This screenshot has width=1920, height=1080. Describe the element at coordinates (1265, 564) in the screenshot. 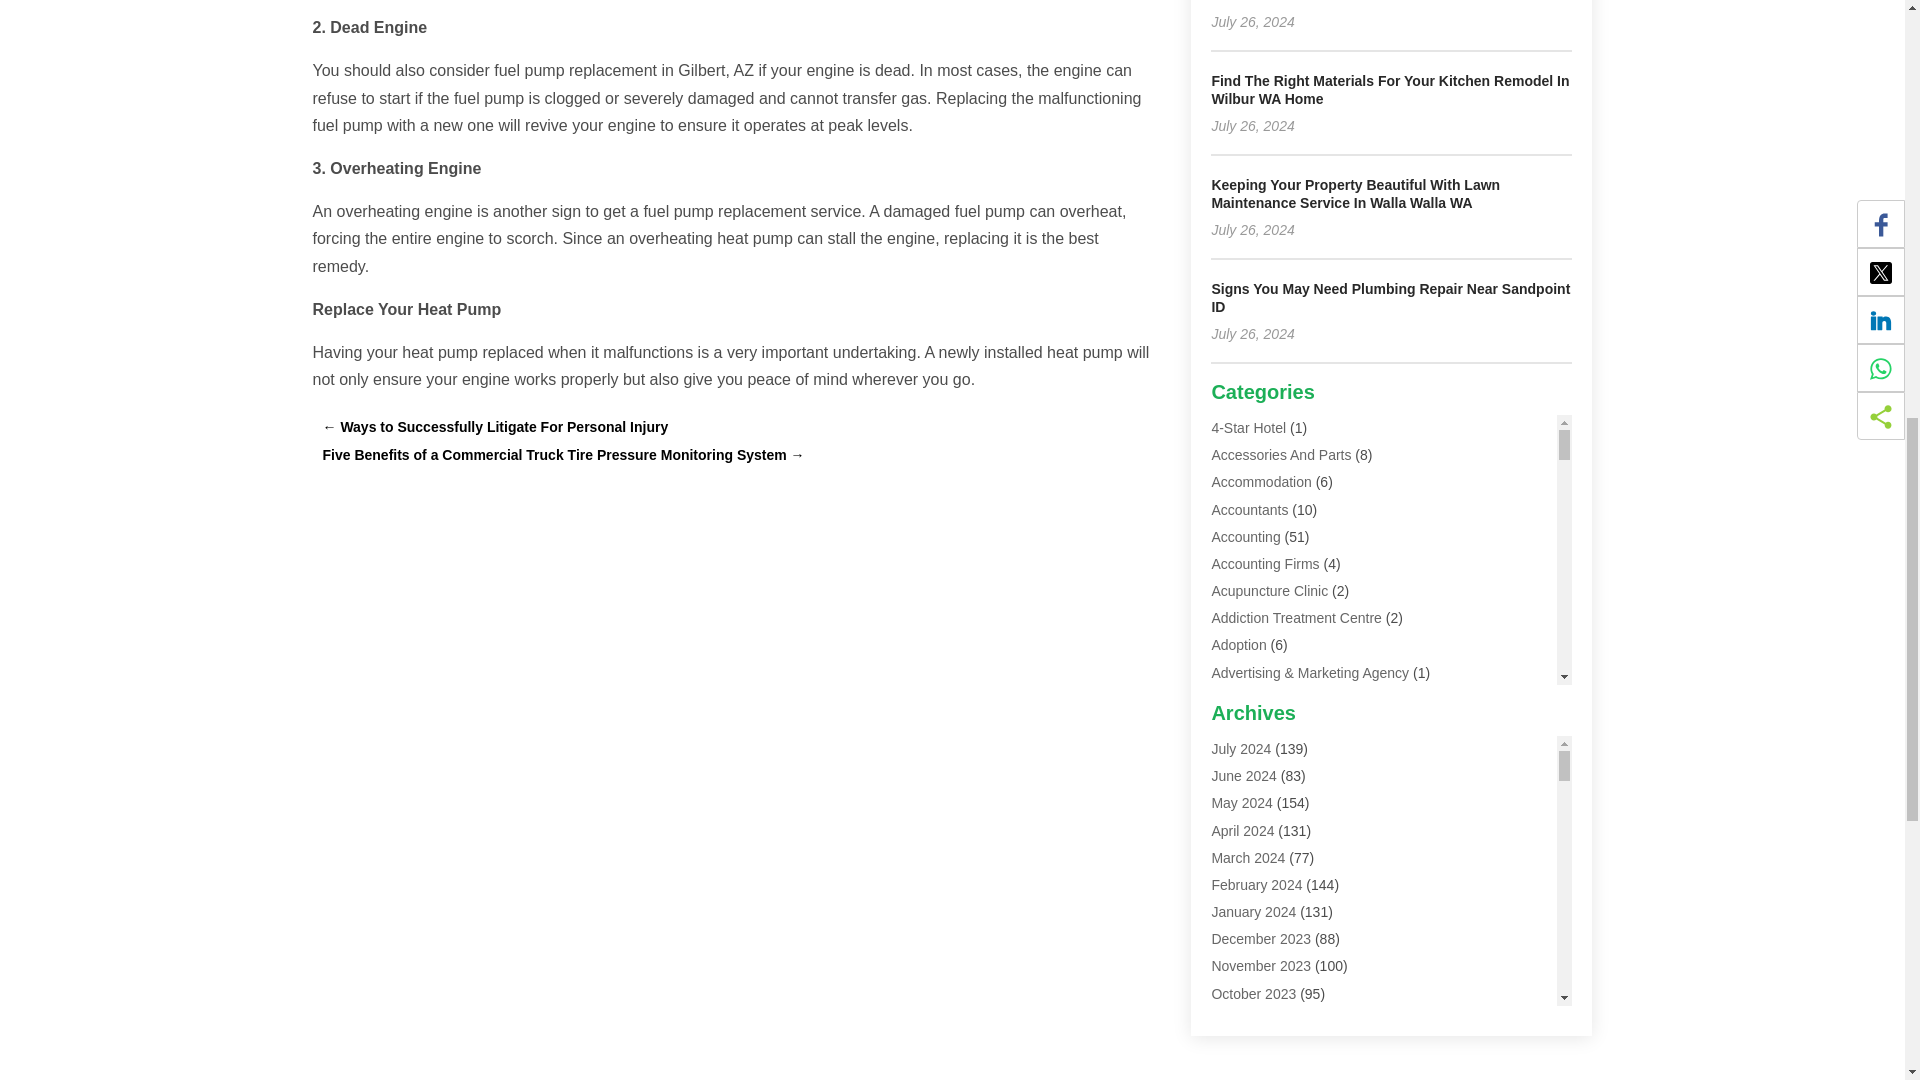

I see `Accounting Firms` at that location.